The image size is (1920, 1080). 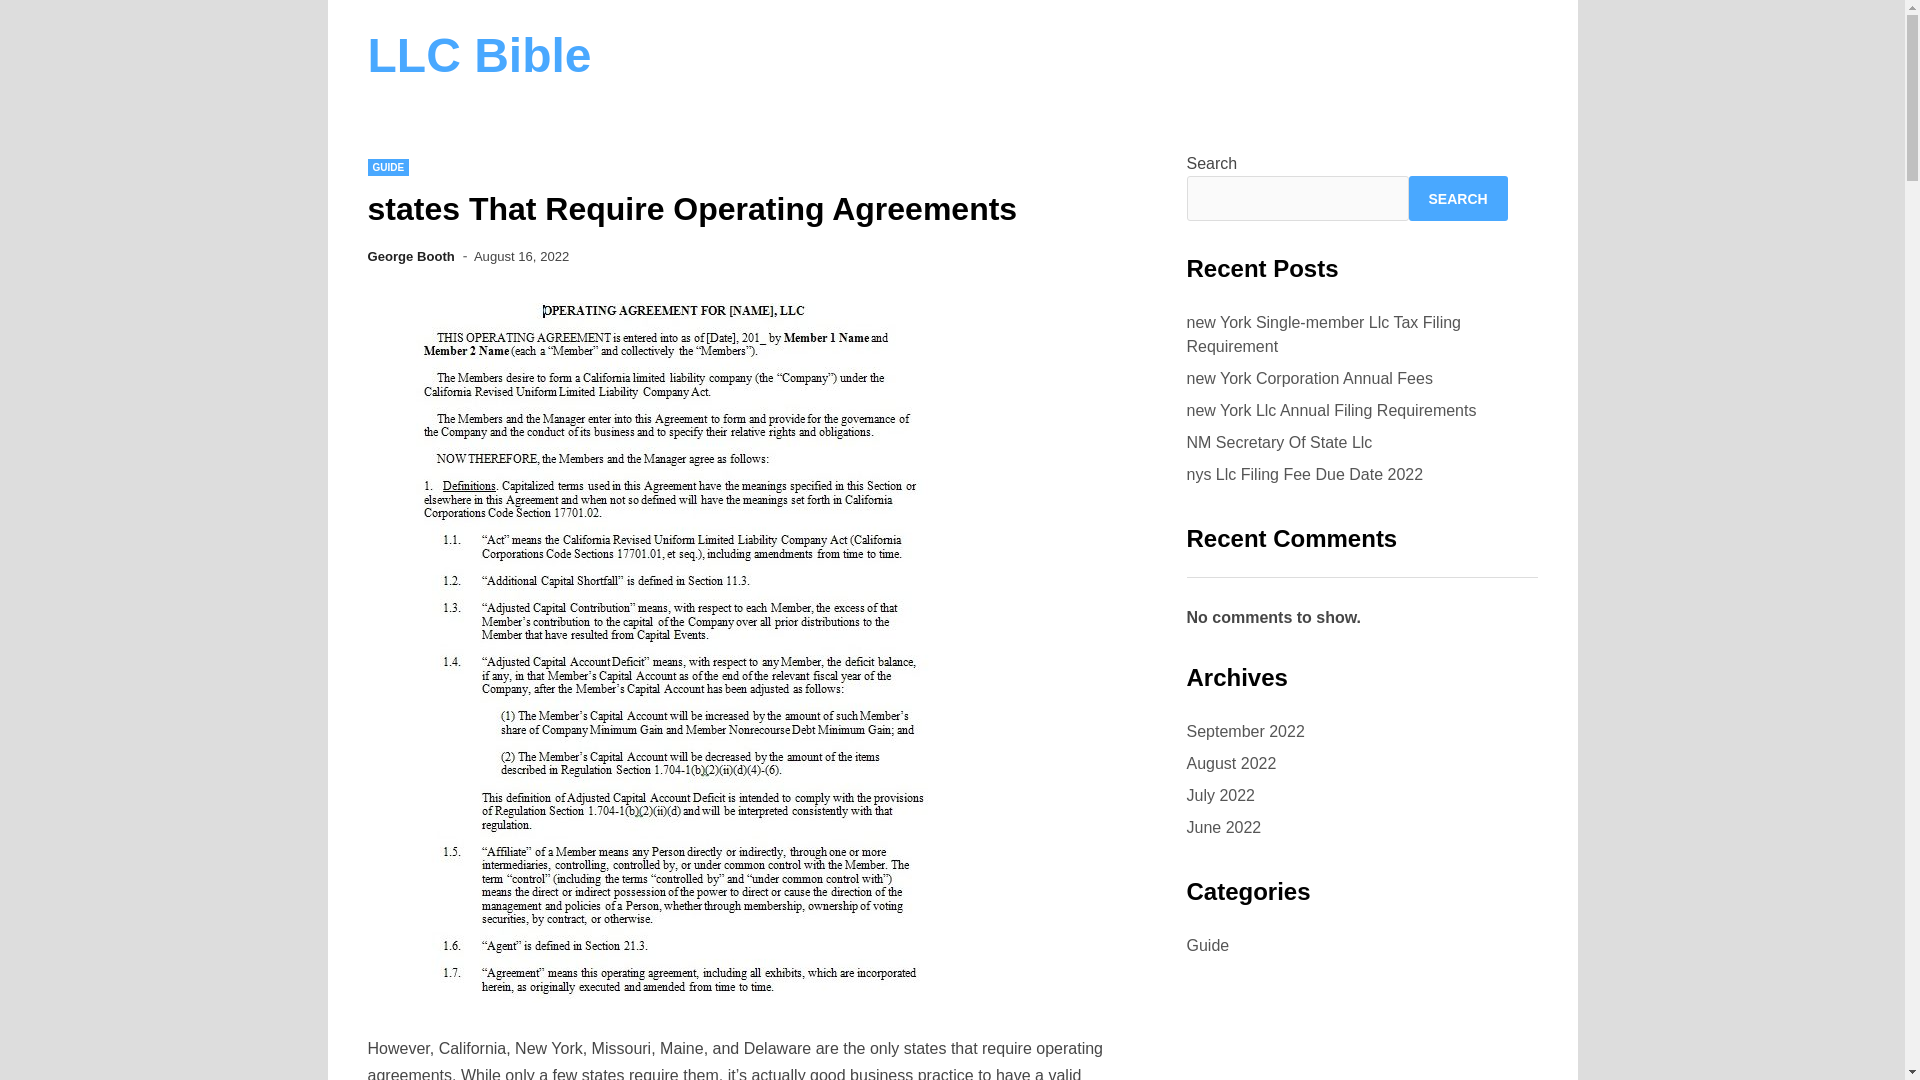 What do you see at coordinates (412, 256) in the screenshot?
I see `George Booth` at bounding box center [412, 256].